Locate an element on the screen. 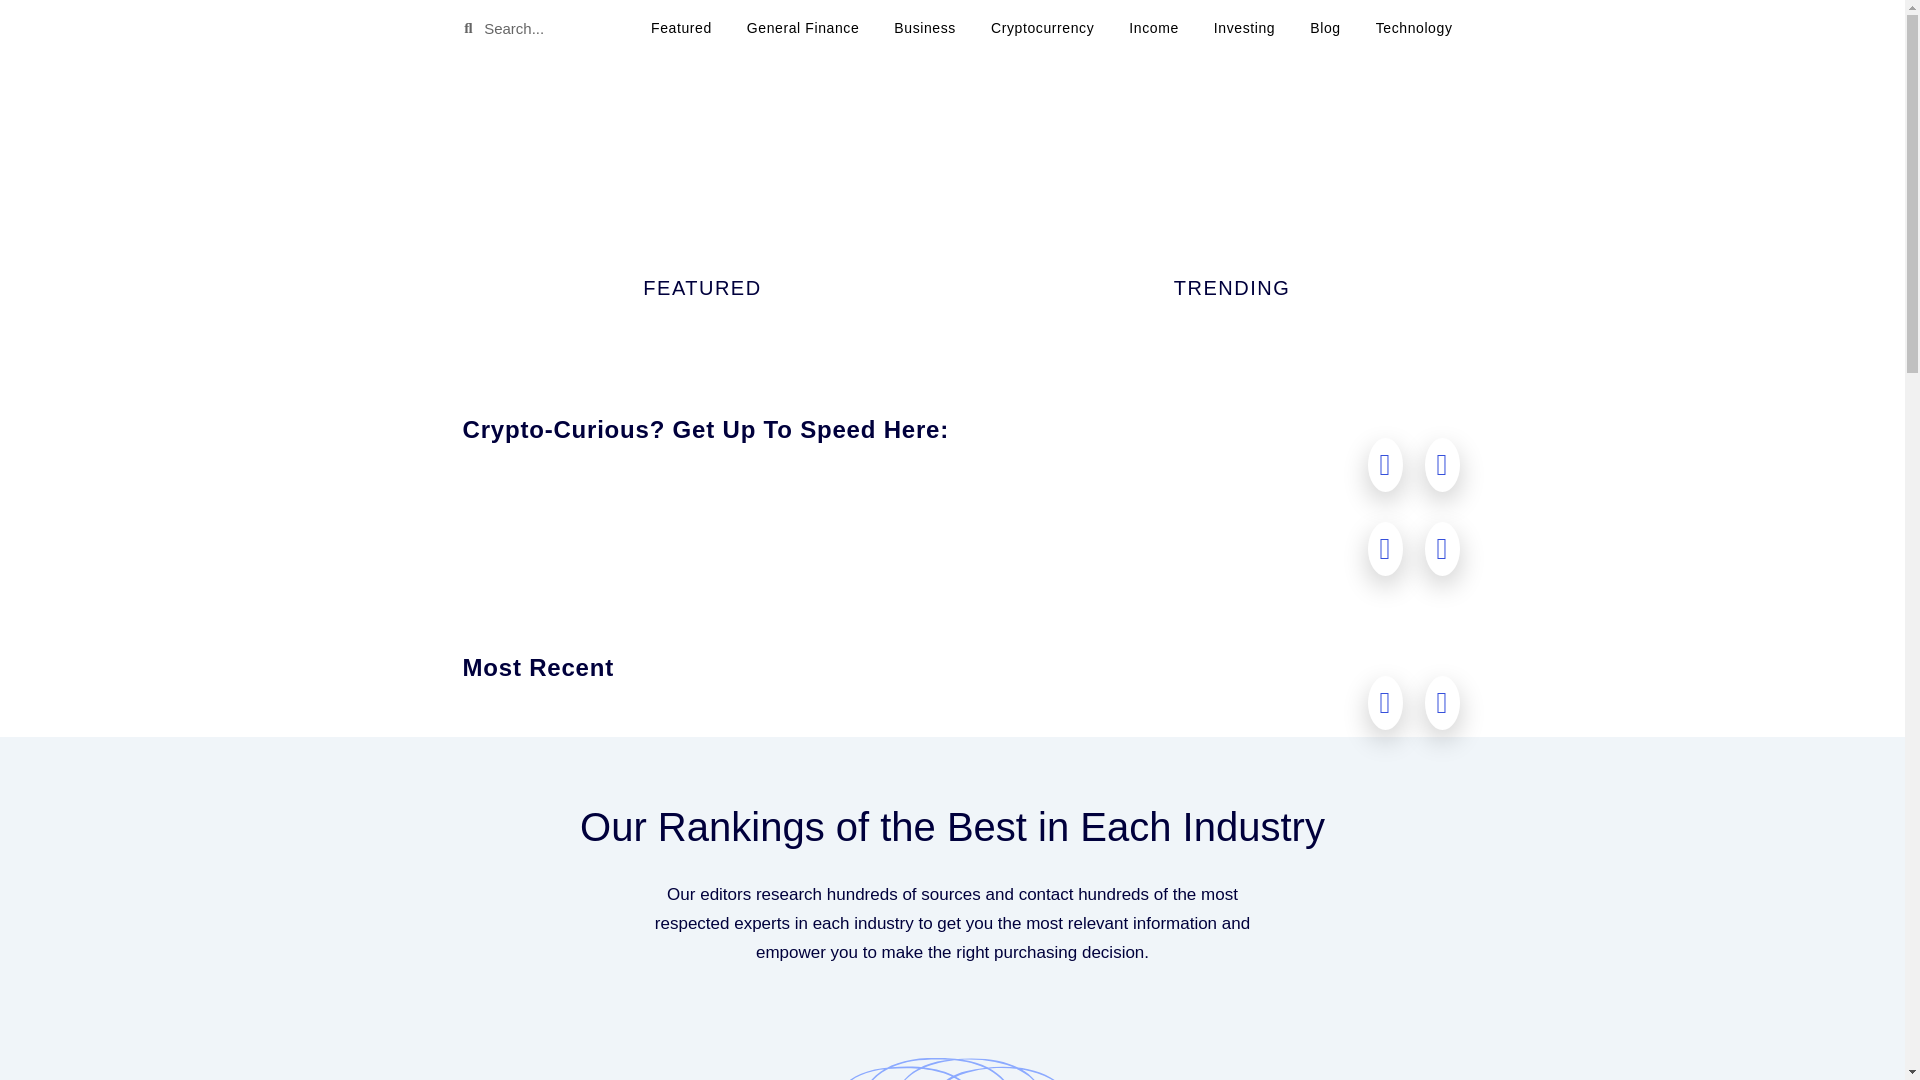  Search is located at coordinates (556, 27).